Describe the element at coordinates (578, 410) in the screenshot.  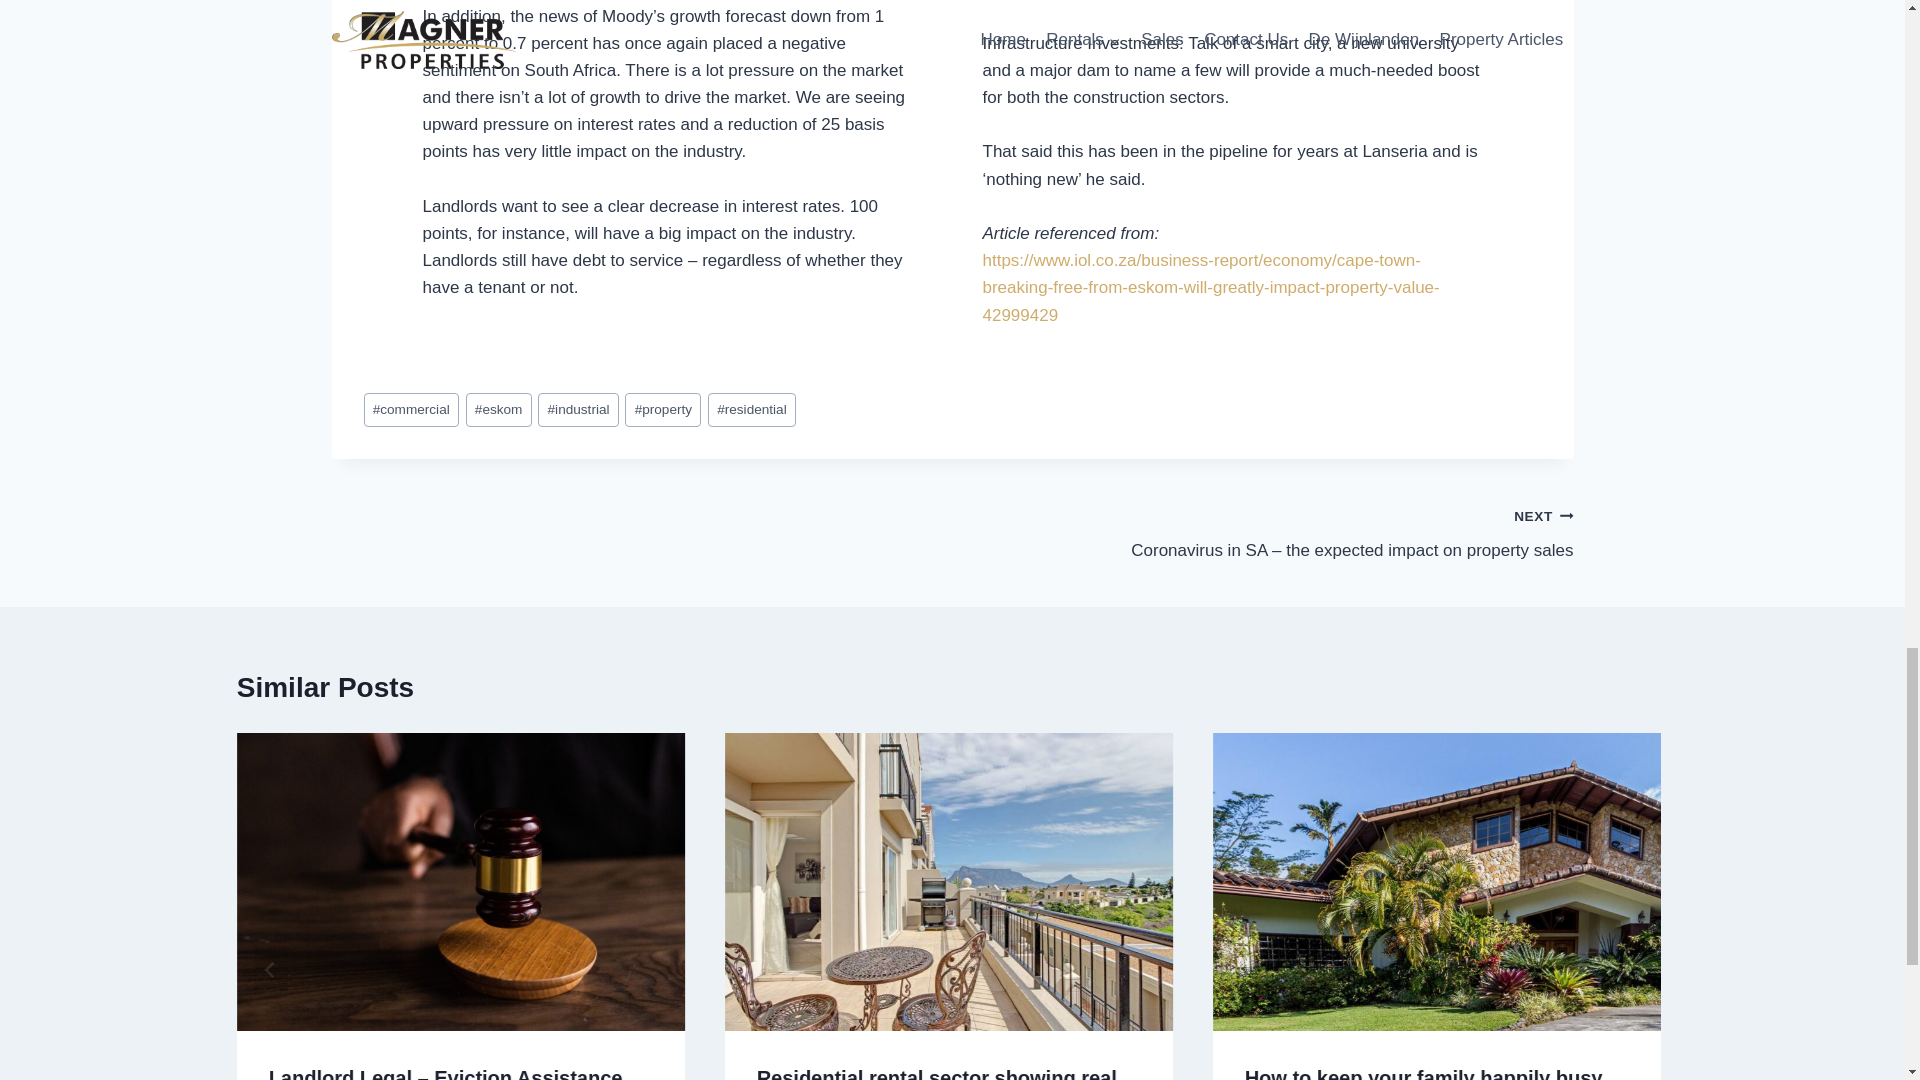
I see `industrial` at that location.